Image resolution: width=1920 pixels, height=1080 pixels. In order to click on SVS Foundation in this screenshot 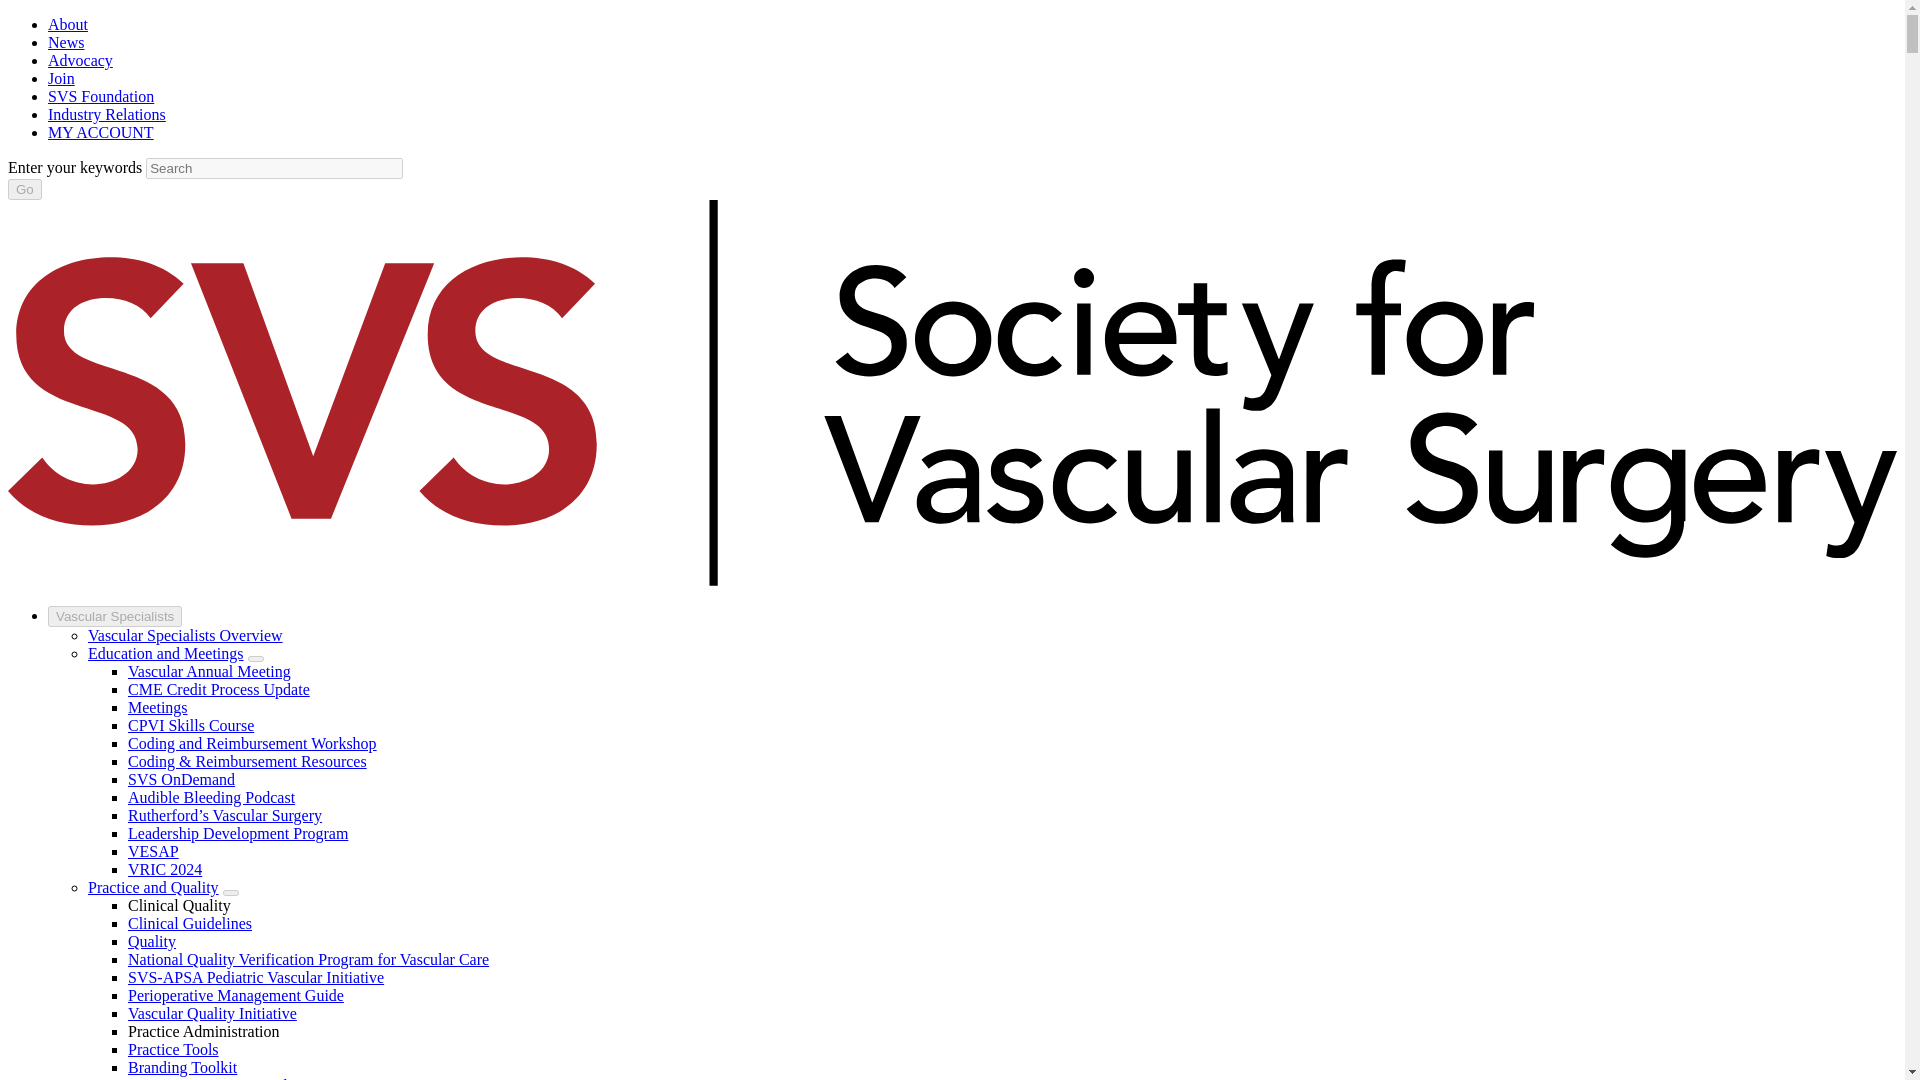, I will do `click(100, 96)`.